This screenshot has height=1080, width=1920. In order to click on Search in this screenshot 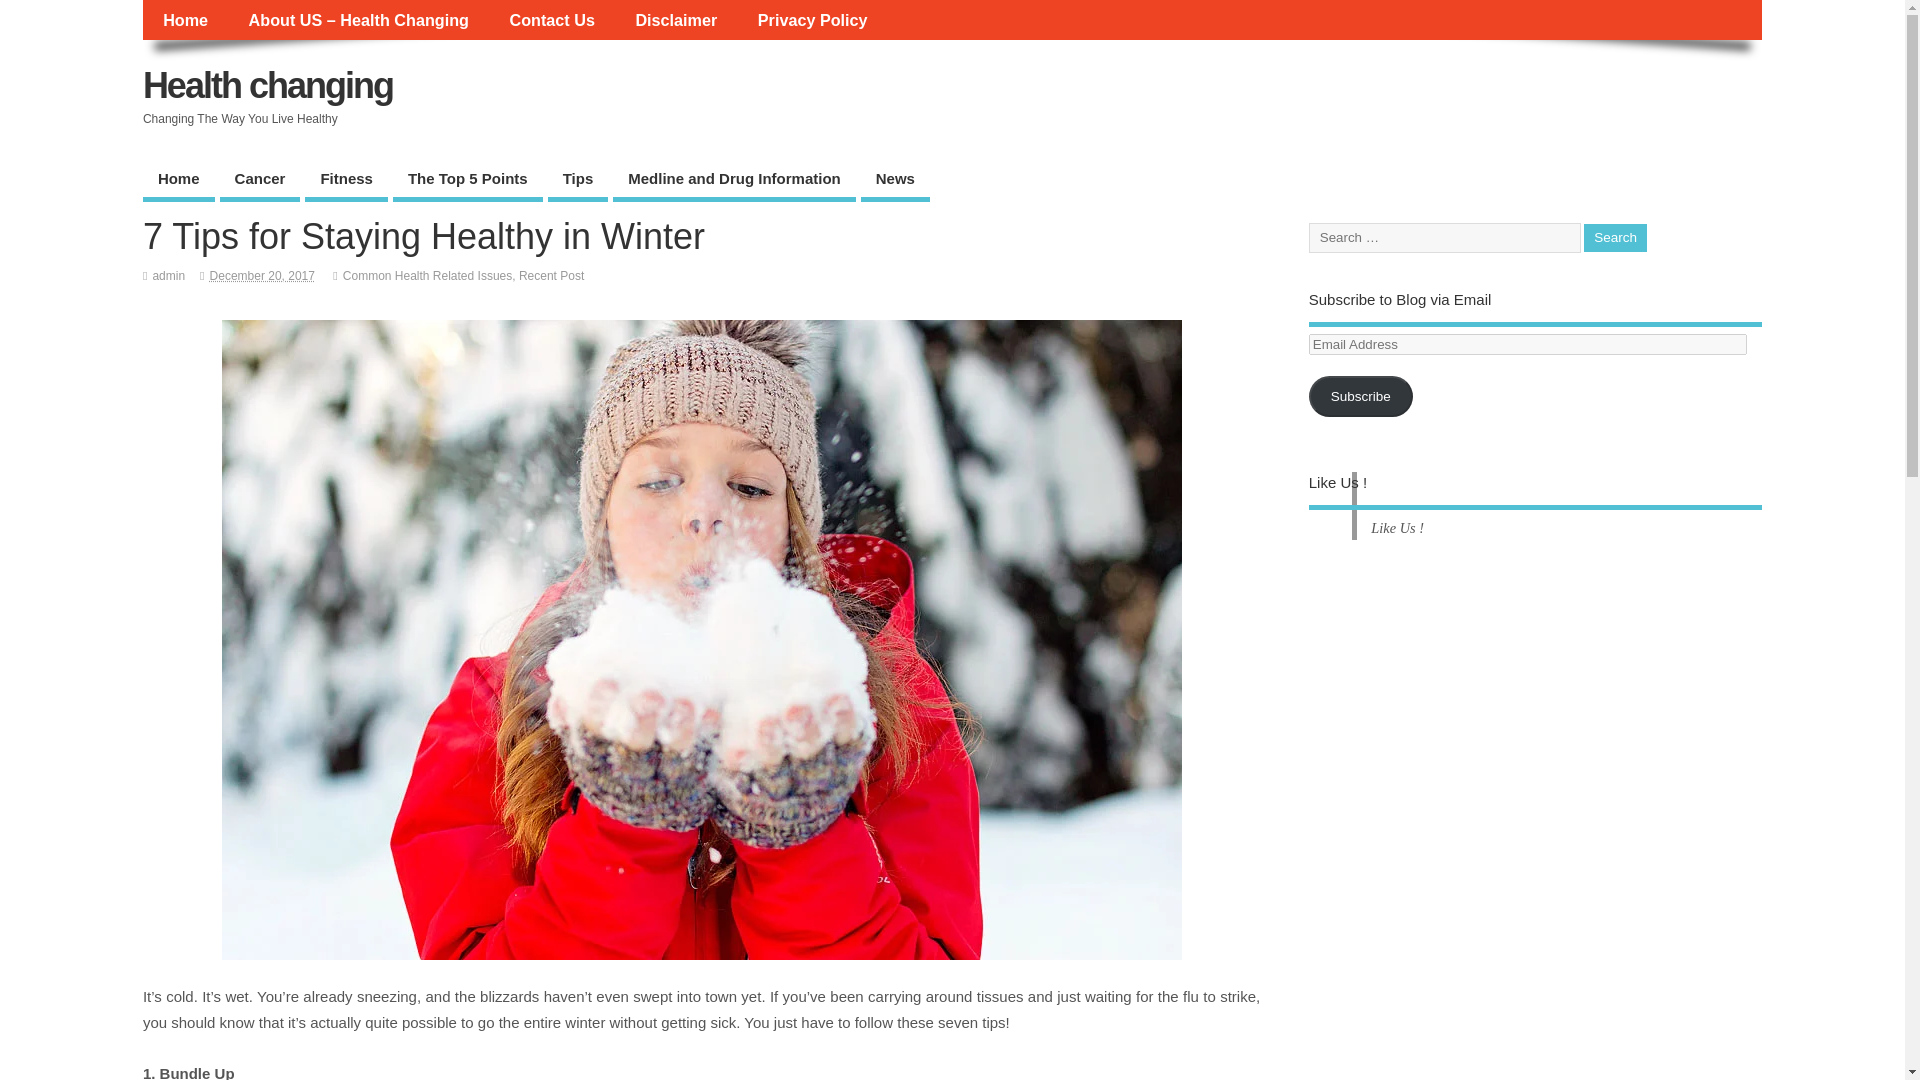, I will do `click(1616, 238)`.